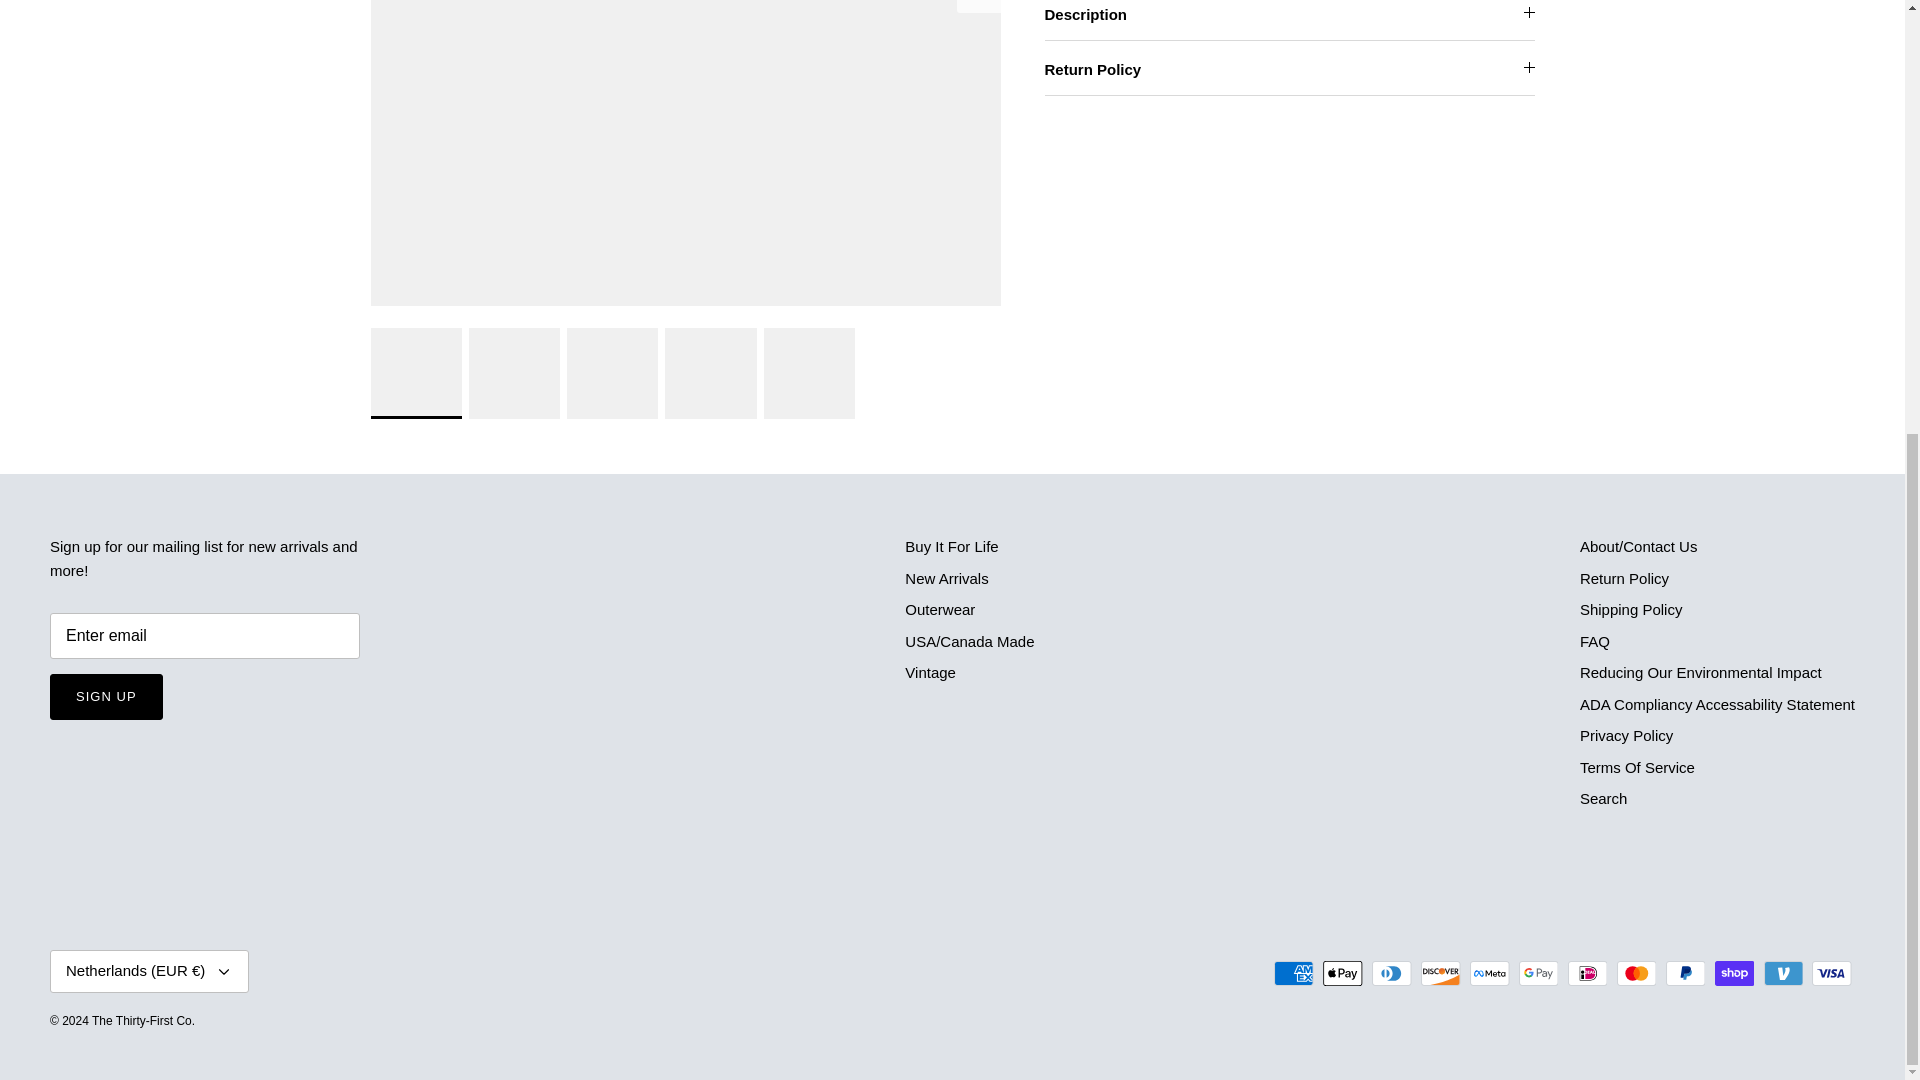 Image resolution: width=1920 pixels, height=1080 pixels. I want to click on American Express, so click(1294, 974).